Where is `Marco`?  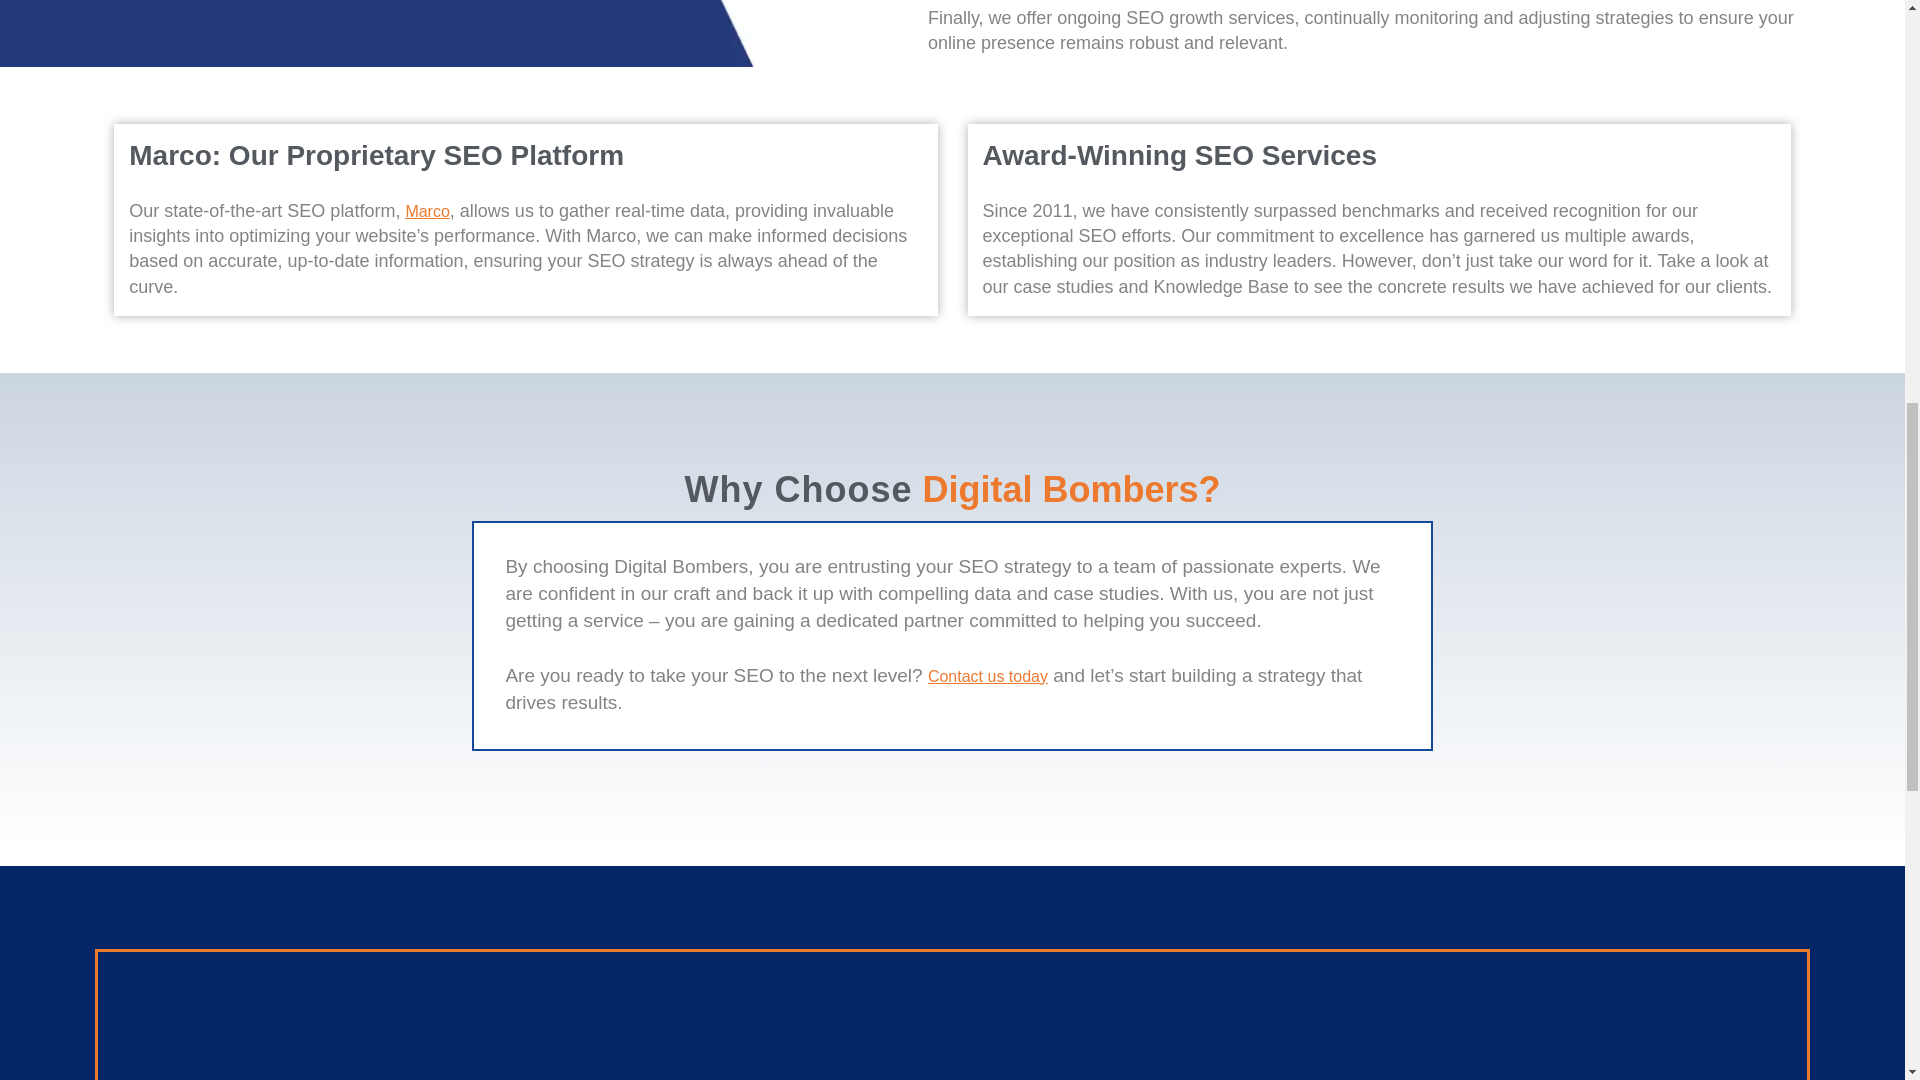
Marco is located at coordinates (427, 212).